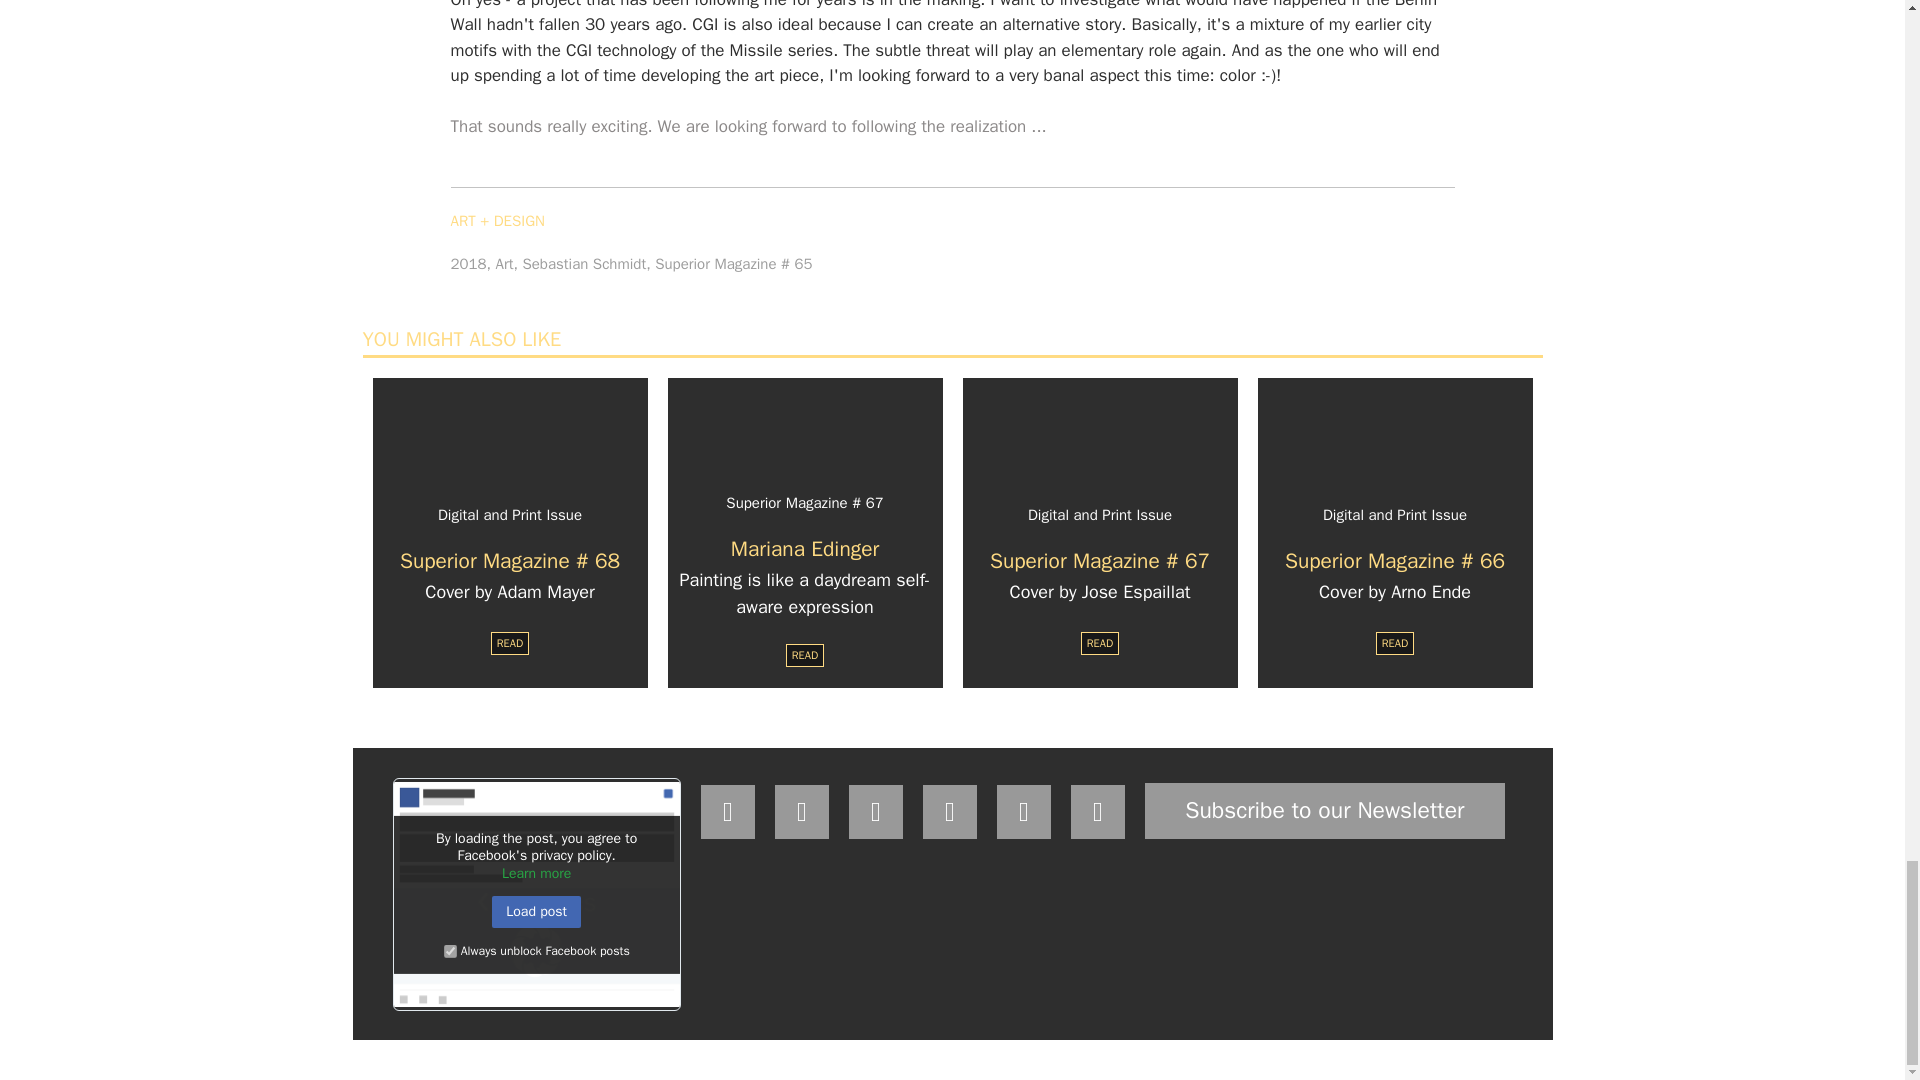 This screenshot has height=1080, width=1920. What do you see at coordinates (804, 548) in the screenshot?
I see `Mariana Edinger` at bounding box center [804, 548].